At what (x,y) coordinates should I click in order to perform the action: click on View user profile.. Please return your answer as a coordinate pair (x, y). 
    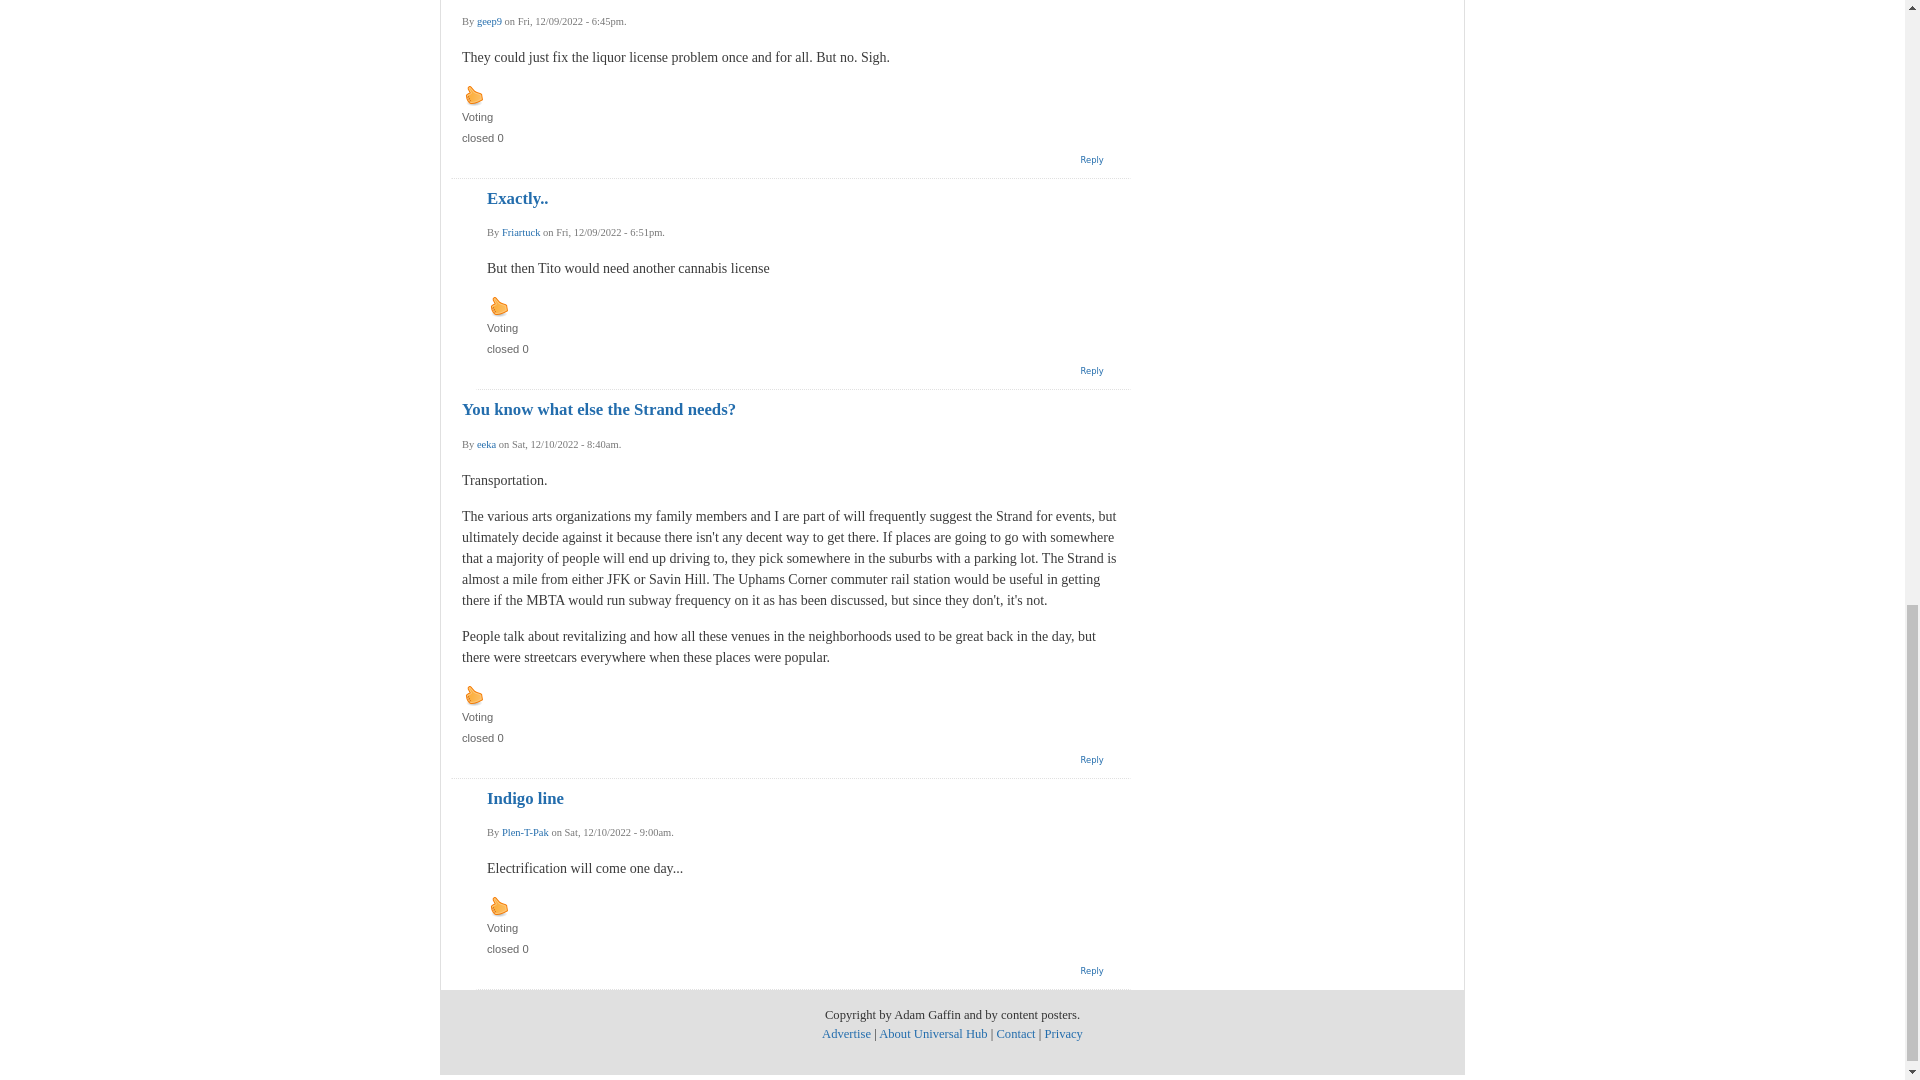
    Looking at the image, I should click on (525, 832).